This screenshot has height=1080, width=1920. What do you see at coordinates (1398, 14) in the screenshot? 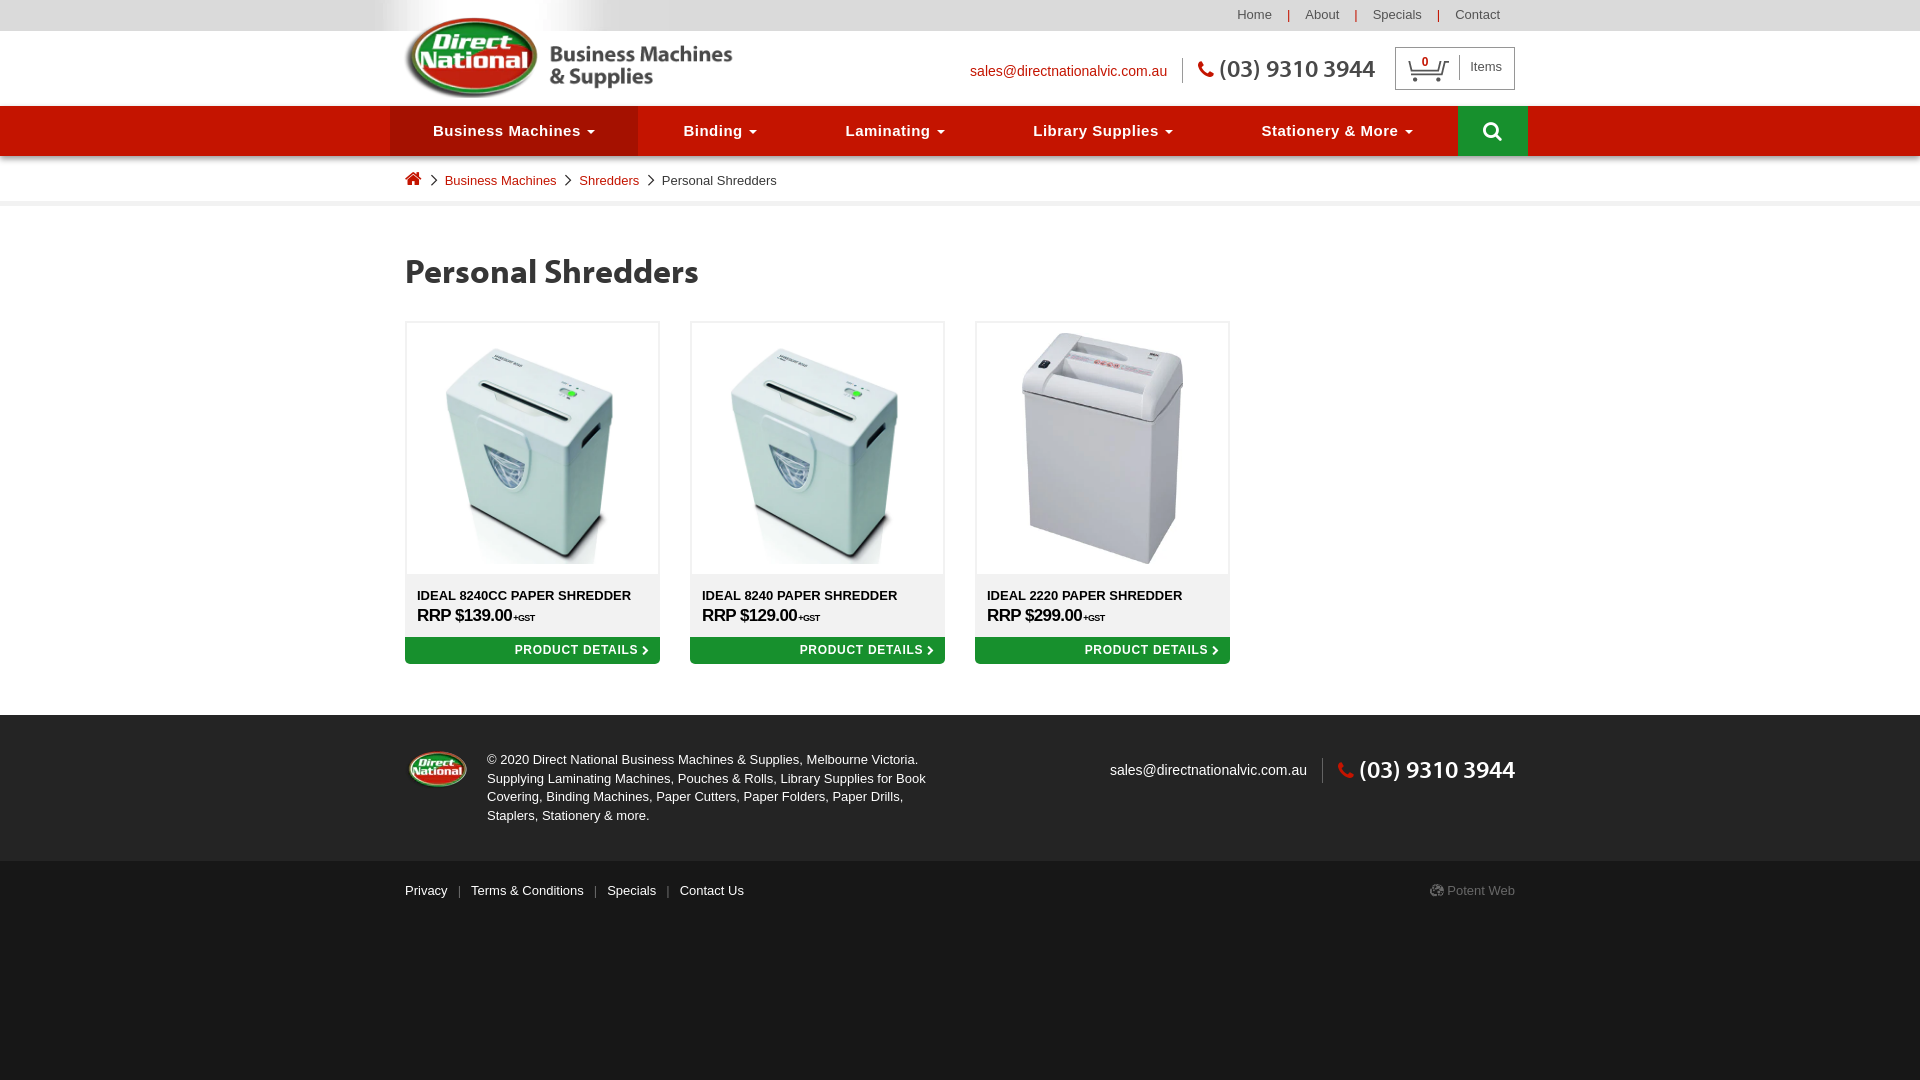
I see `Specials` at bounding box center [1398, 14].